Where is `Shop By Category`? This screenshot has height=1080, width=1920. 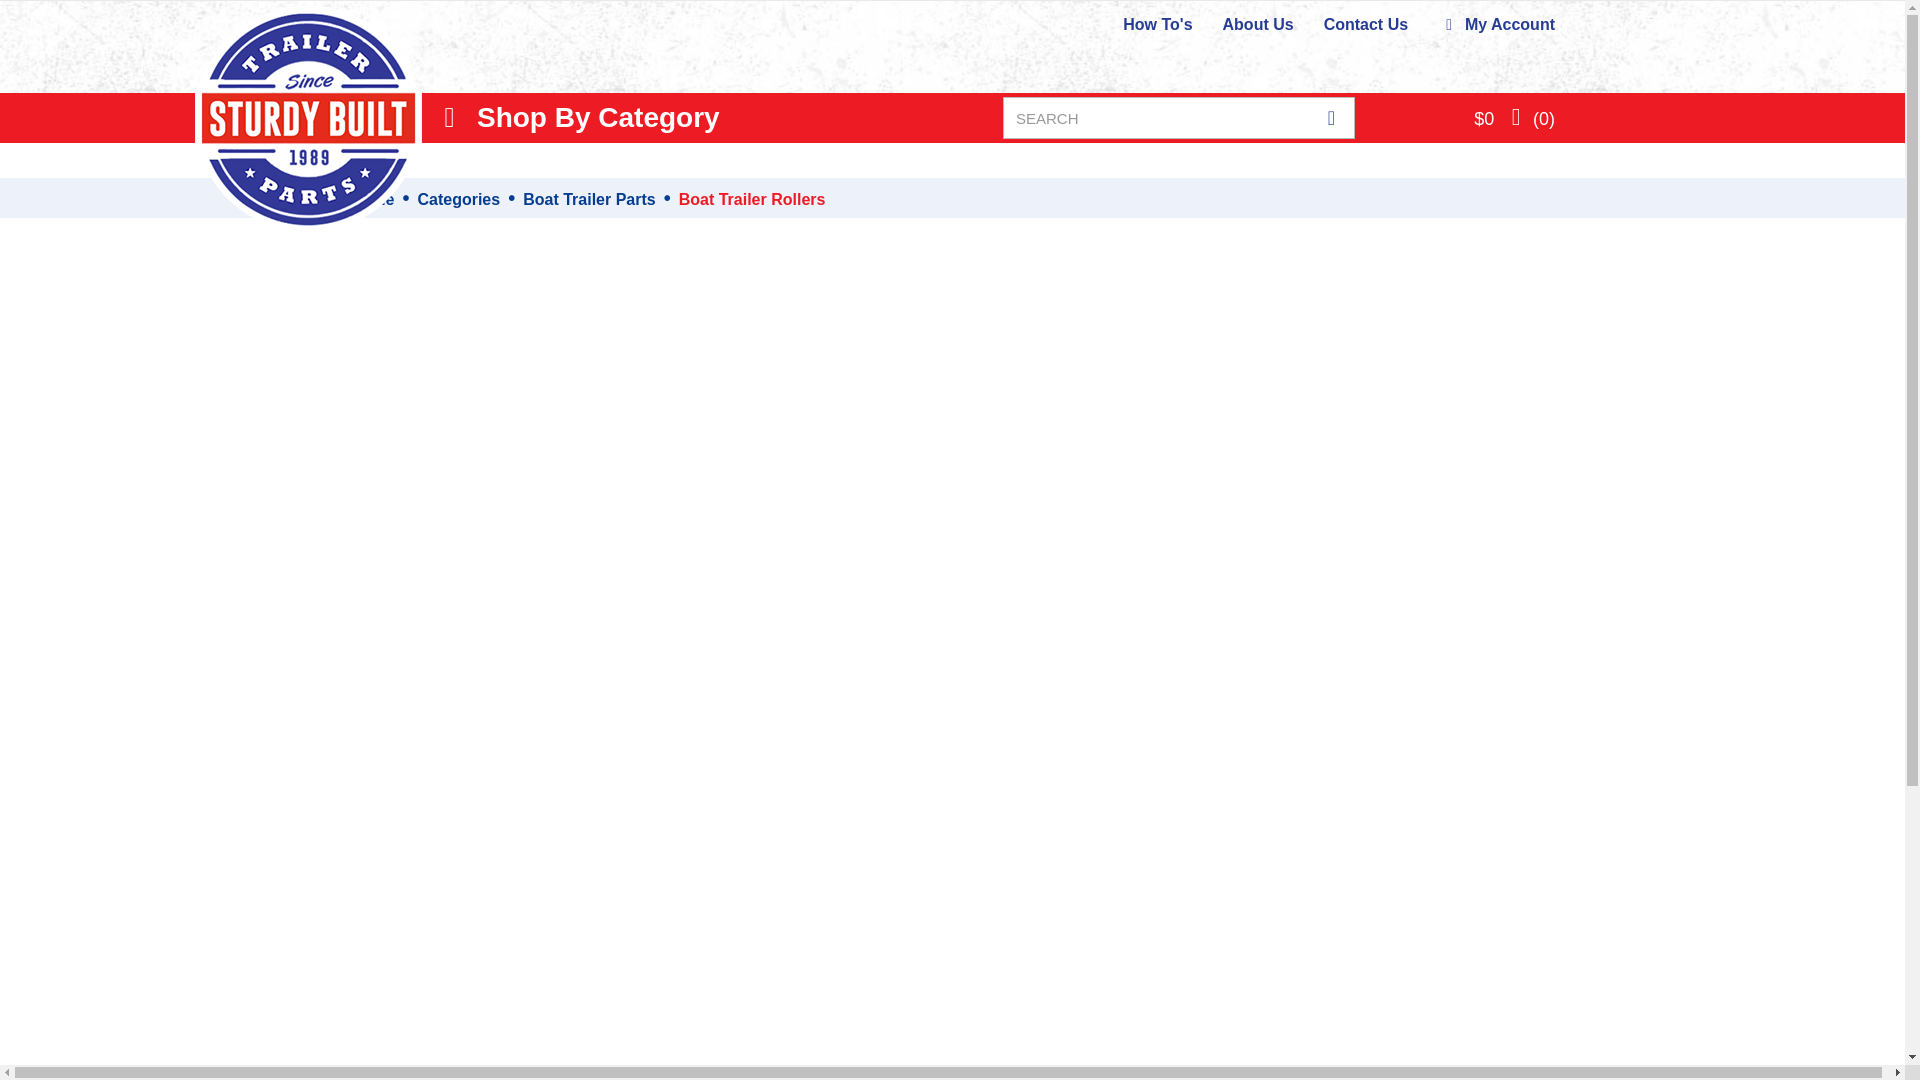 Shop By Category is located at coordinates (578, 117).